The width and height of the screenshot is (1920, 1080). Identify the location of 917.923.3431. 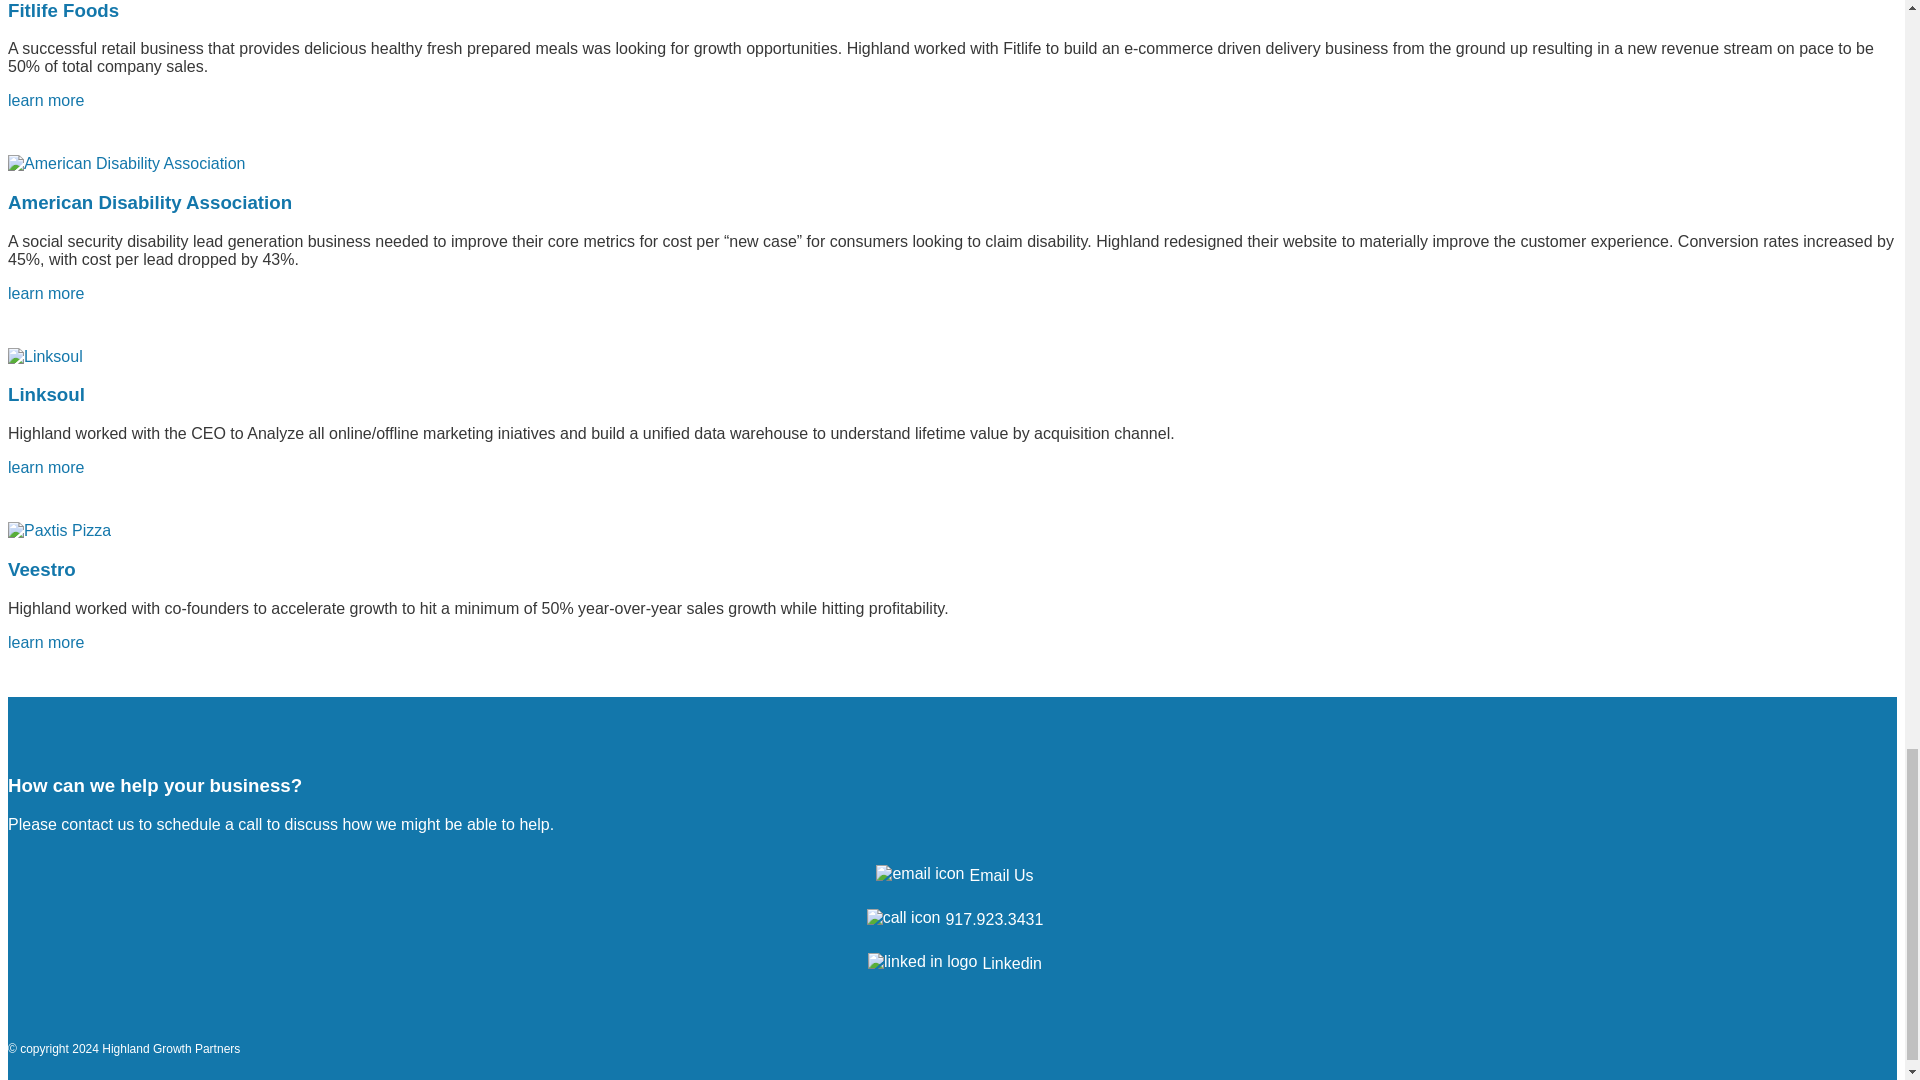
(952, 917).